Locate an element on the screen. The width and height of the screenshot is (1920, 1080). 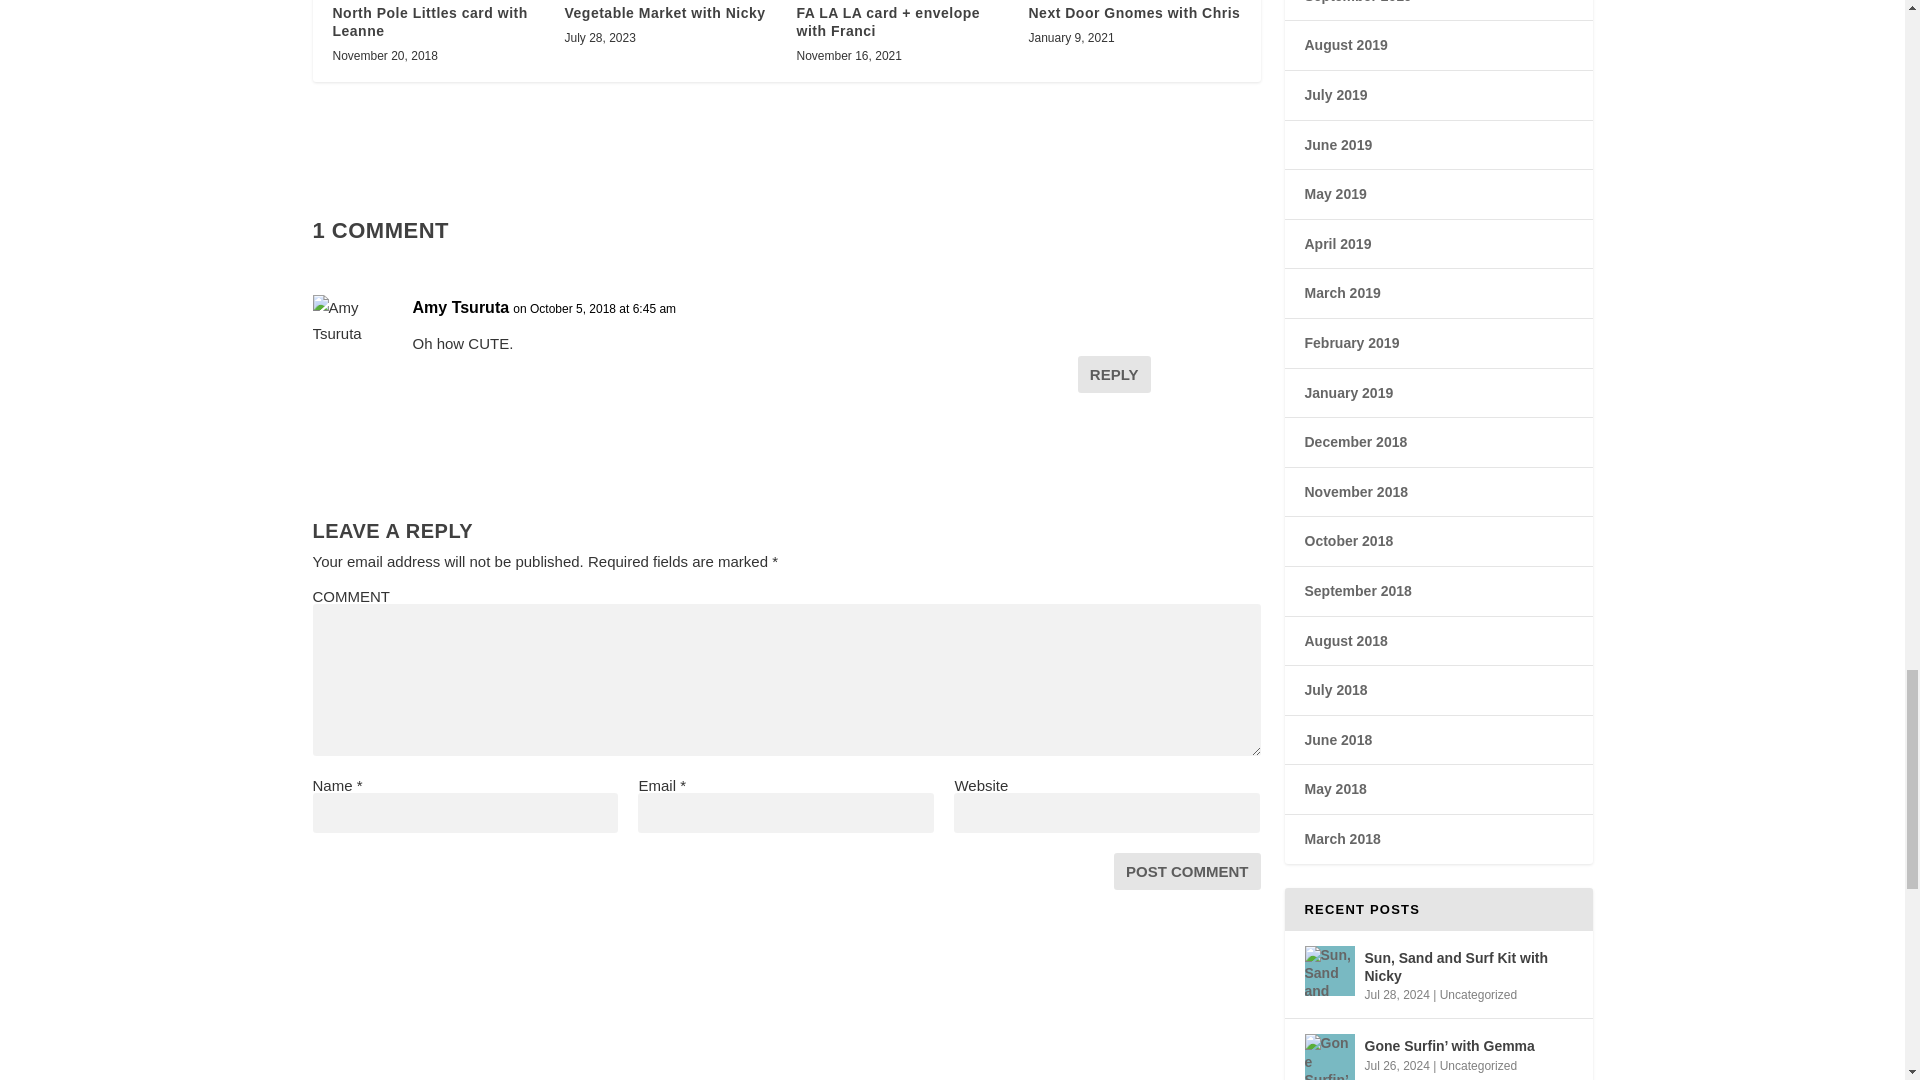
Vegetable Market with Nicky is located at coordinates (664, 12).